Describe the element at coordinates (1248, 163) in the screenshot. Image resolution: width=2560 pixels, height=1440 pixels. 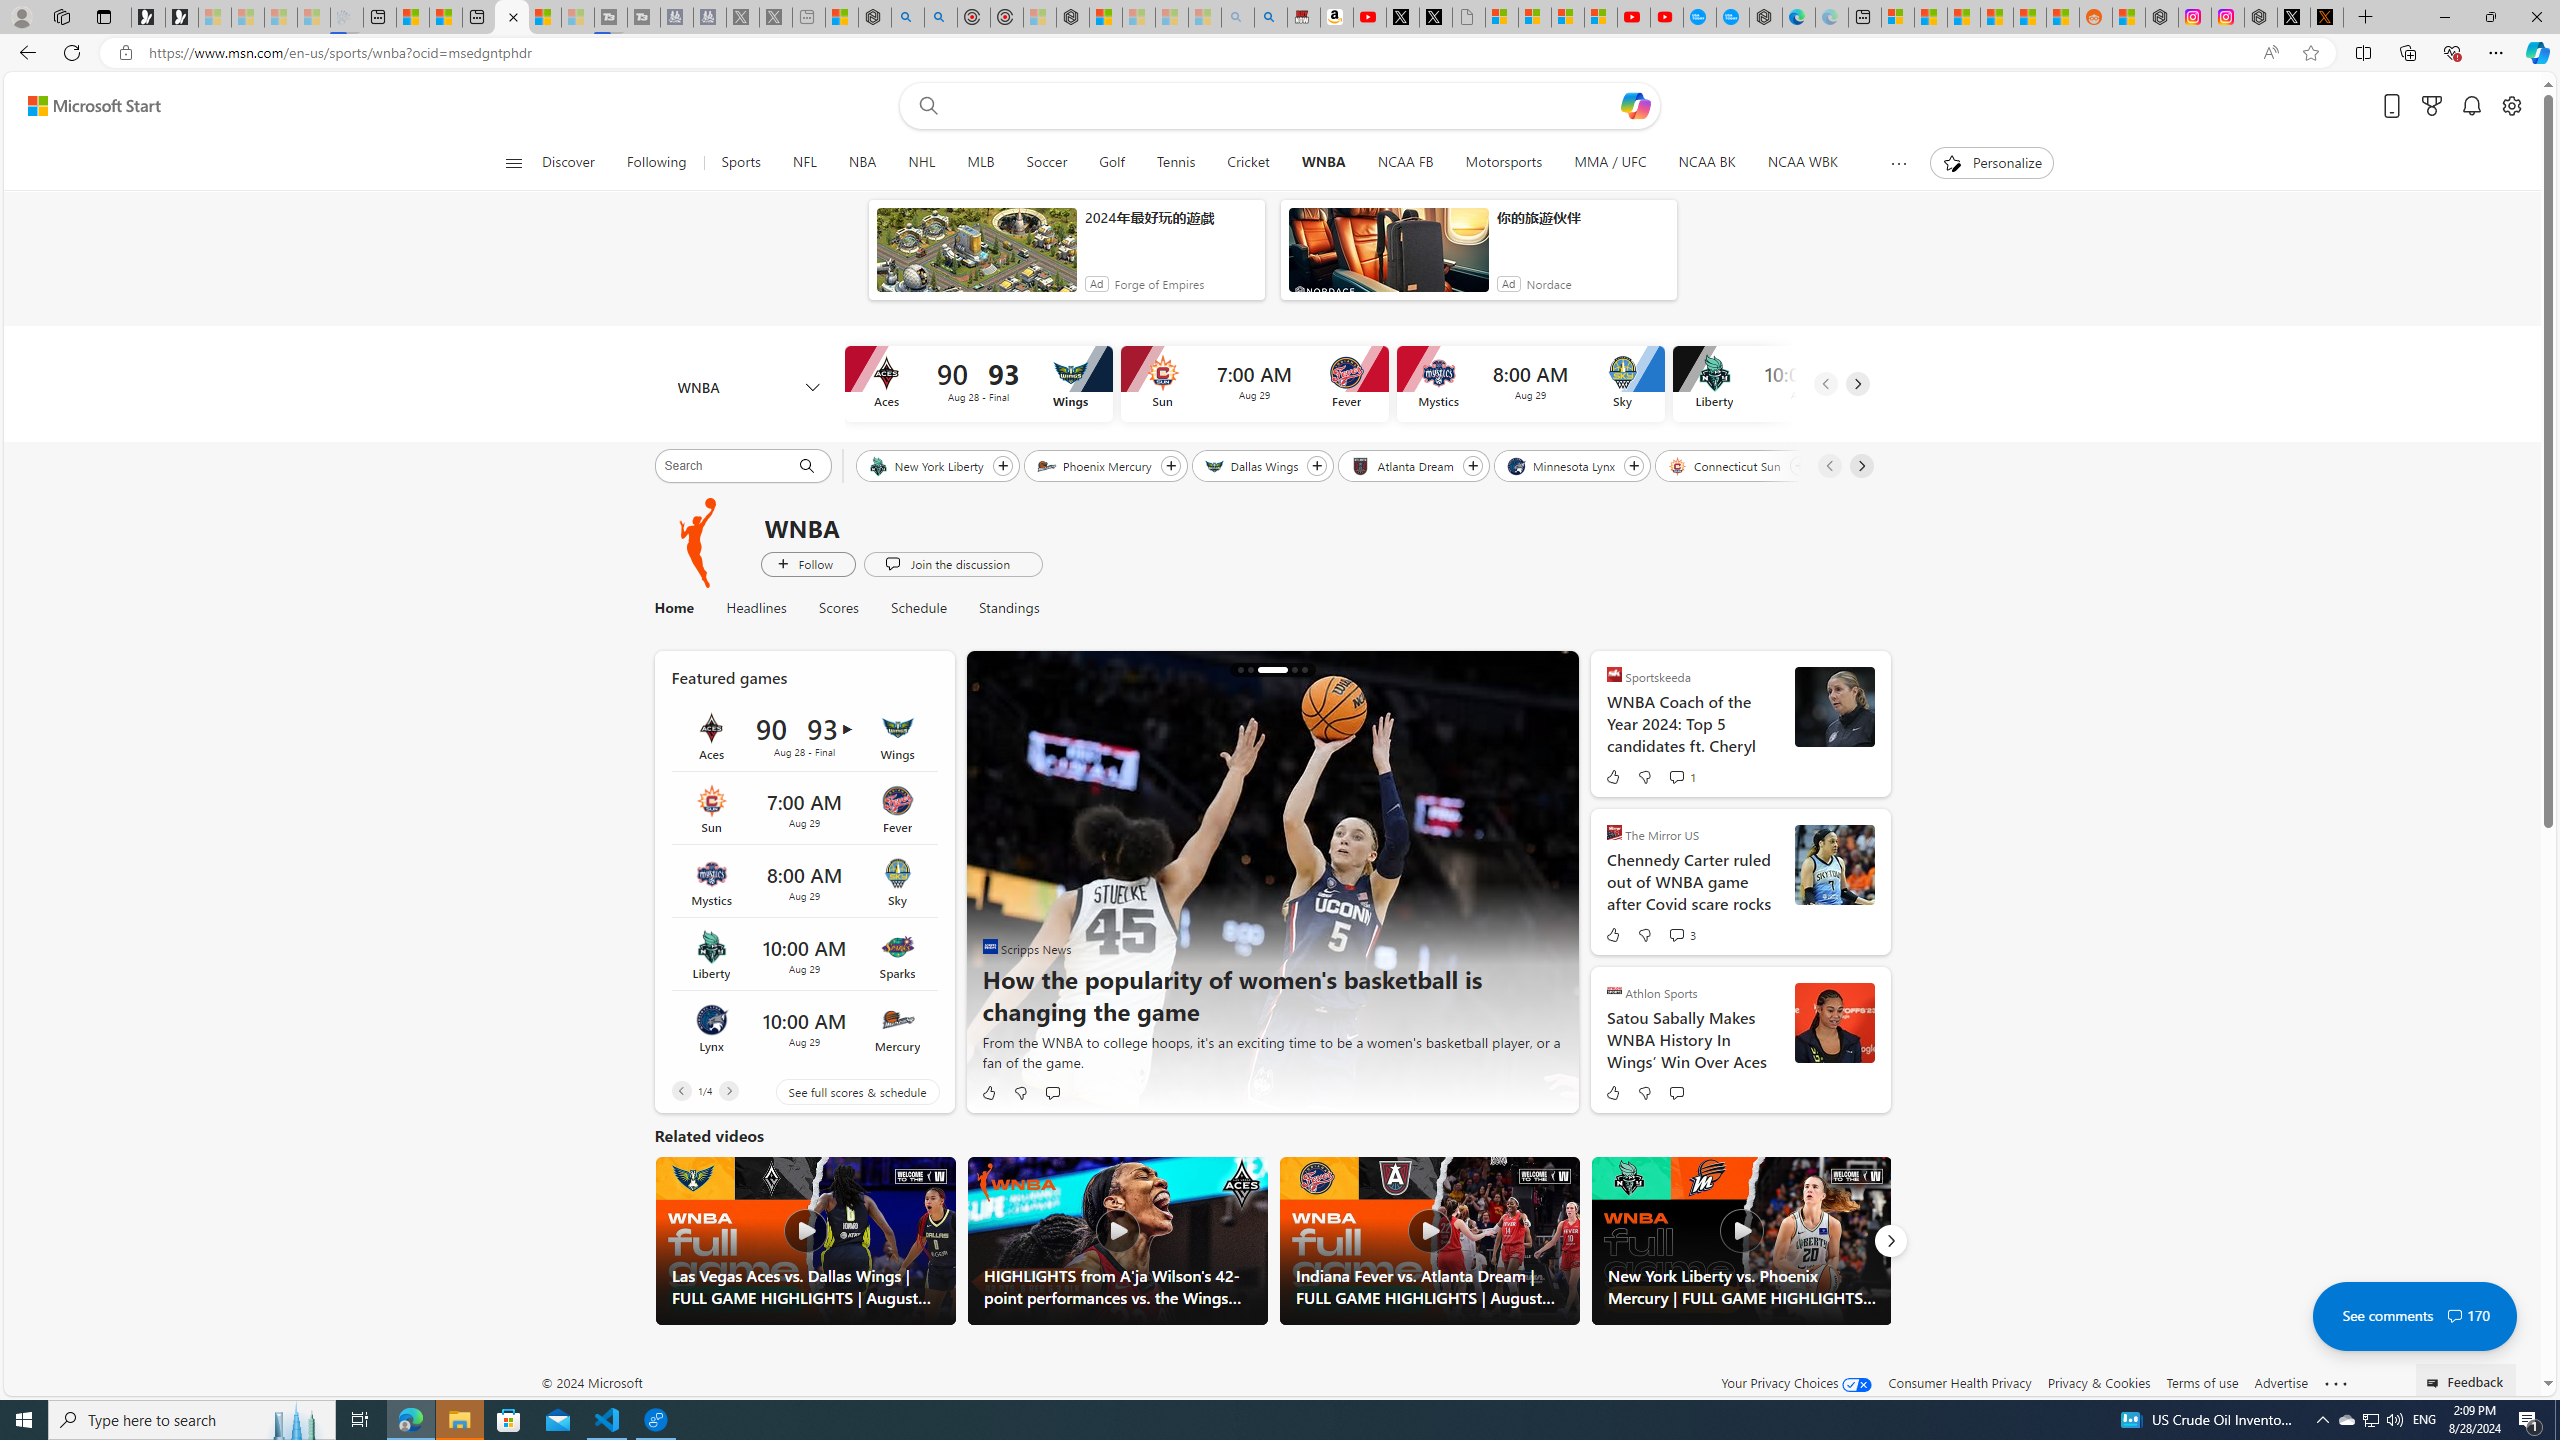
I see `Cricket` at that location.